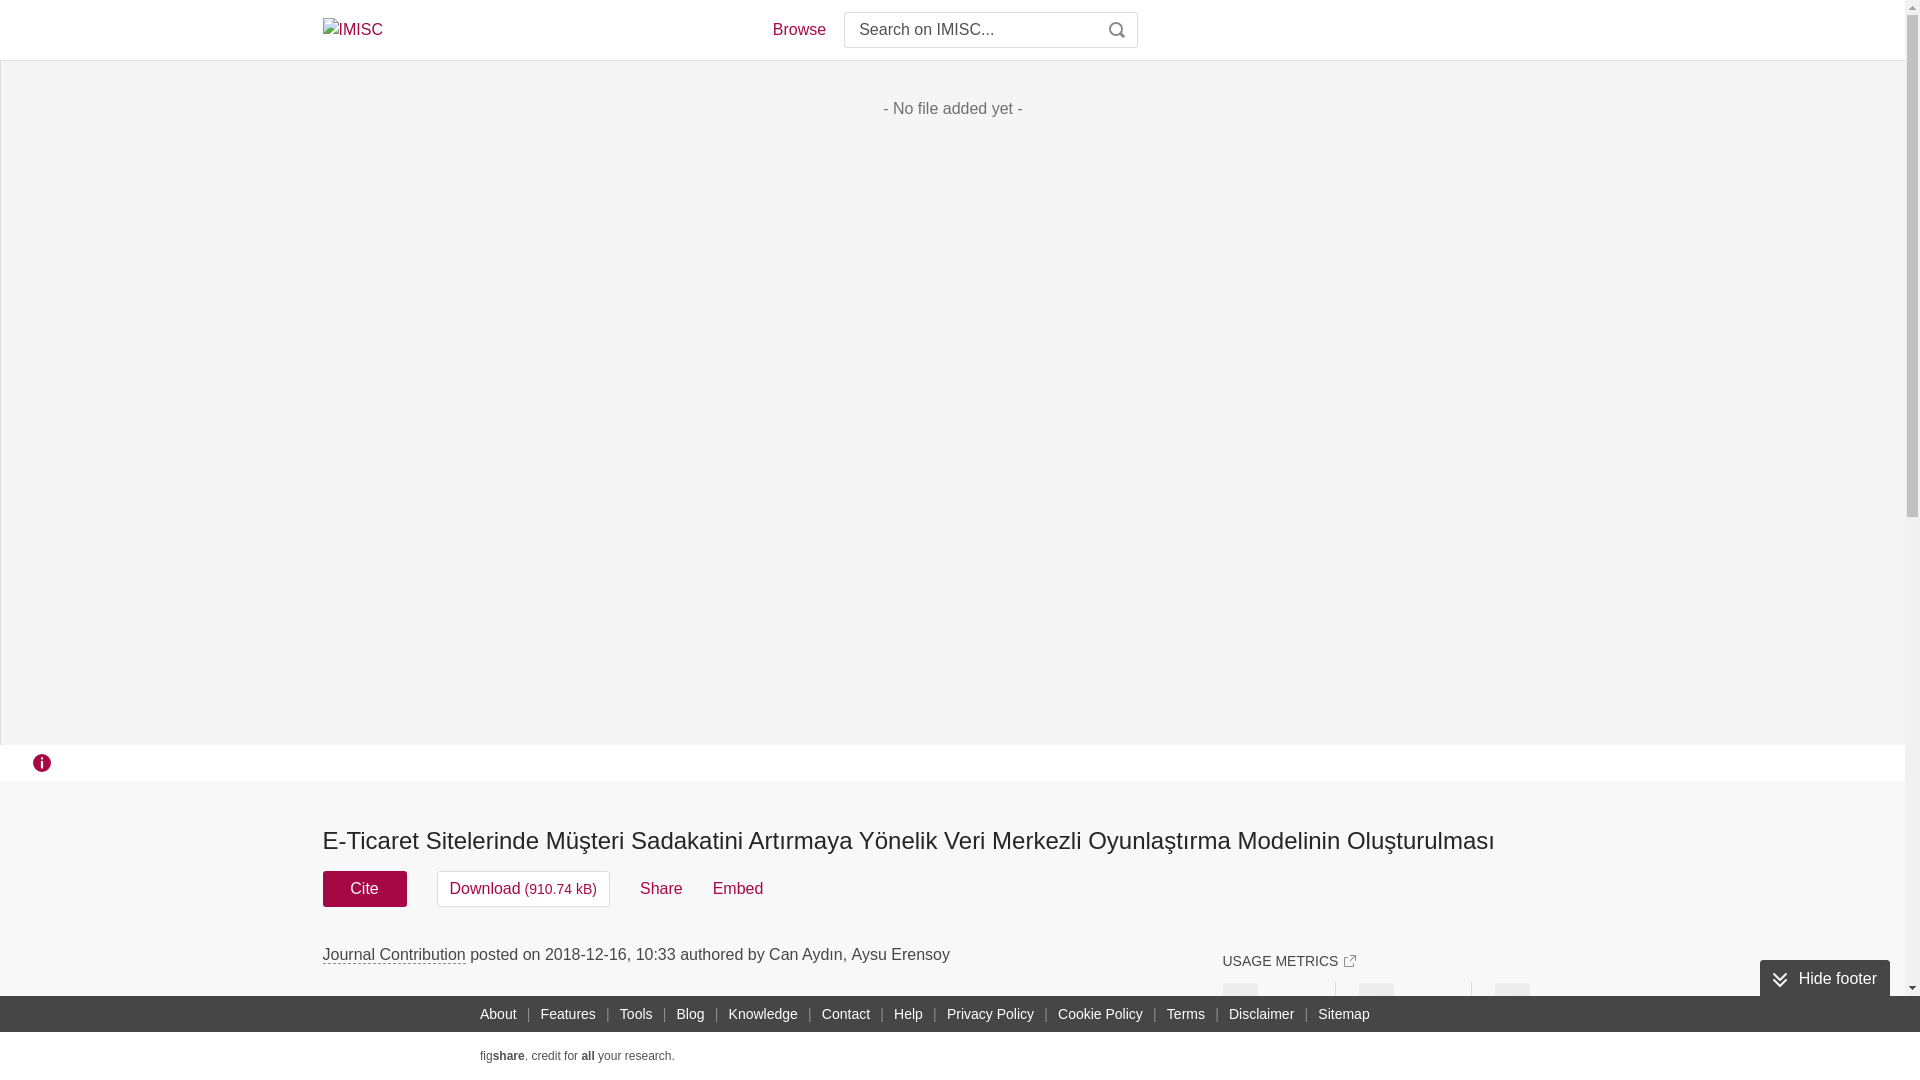 The image size is (1920, 1080). What do you see at coordinates (1186, 1014) in the screenshot?
I see `Terms` at bounding box center [1186, 1014].